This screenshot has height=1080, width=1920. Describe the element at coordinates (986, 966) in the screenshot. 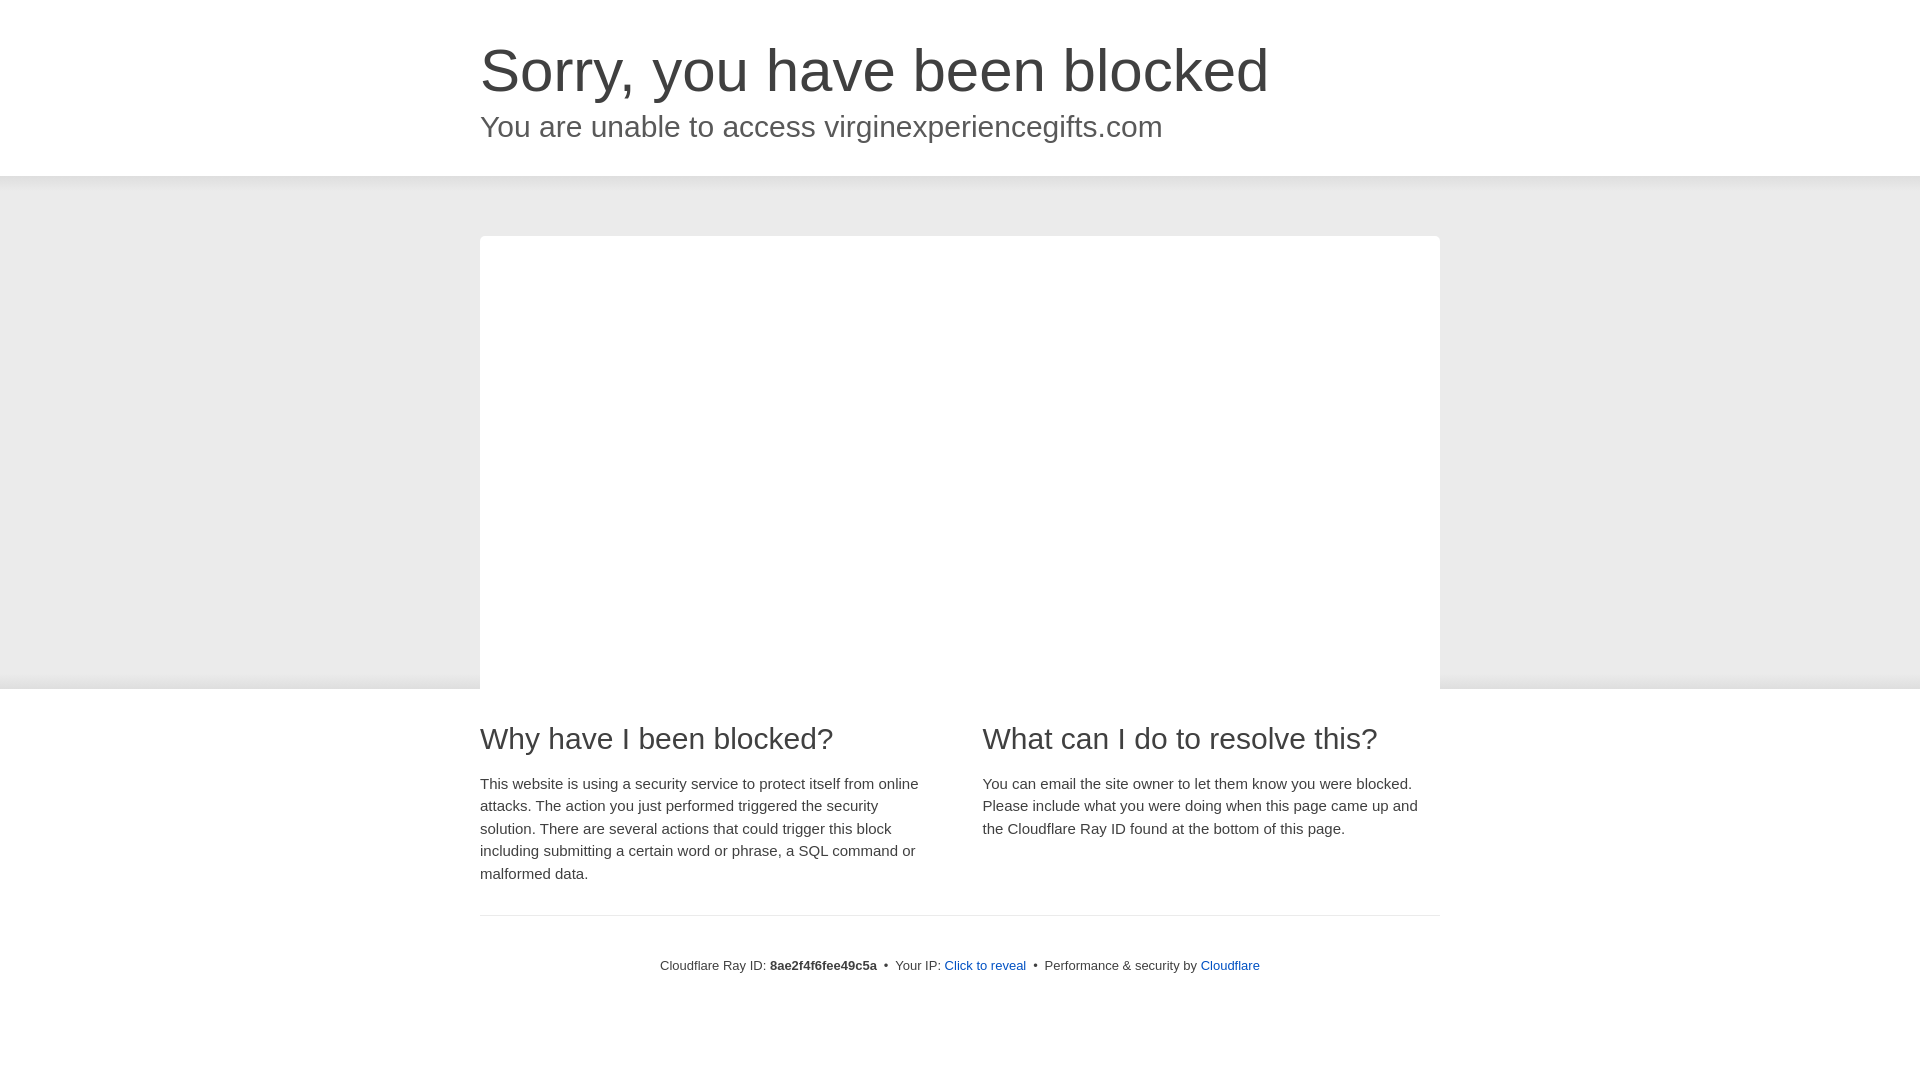

I see `Click to reveal` at that location.